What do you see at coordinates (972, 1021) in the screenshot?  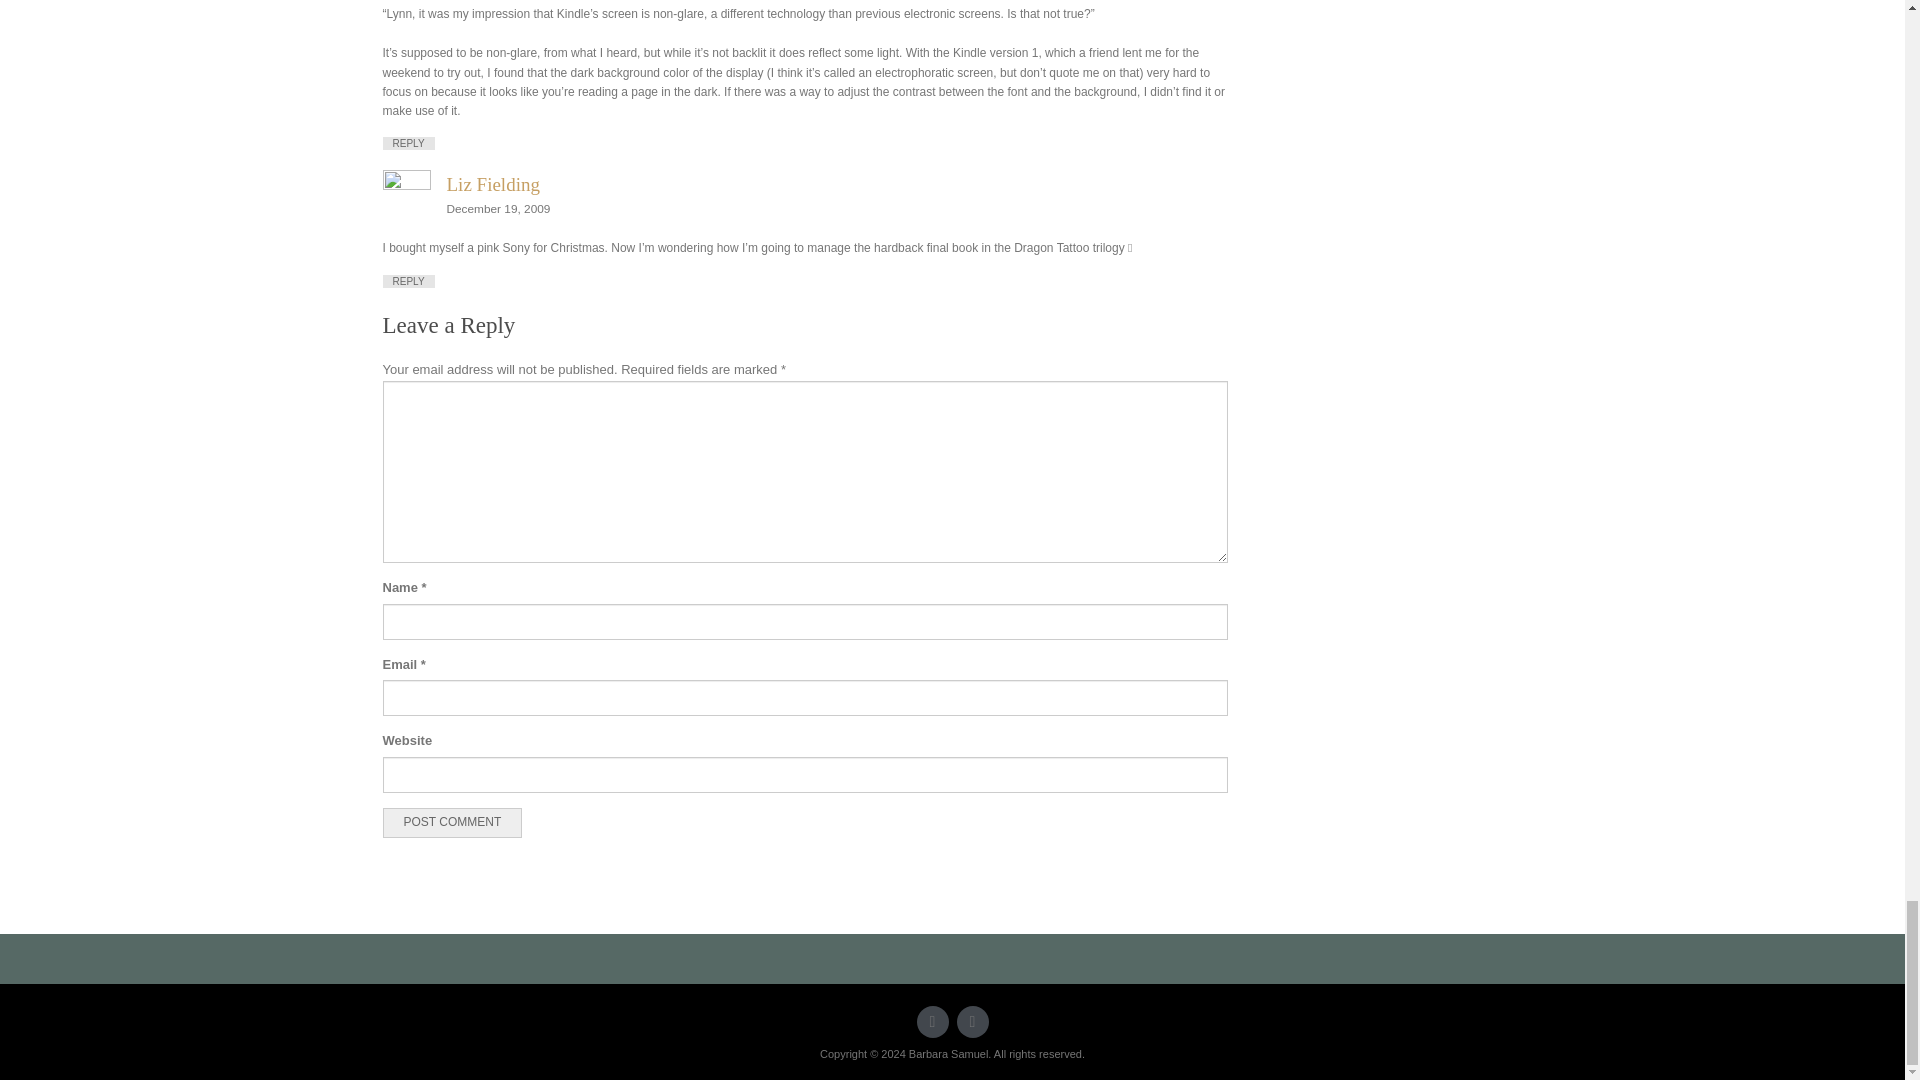 I see `Facebook` at bounding box center [972, 1021].